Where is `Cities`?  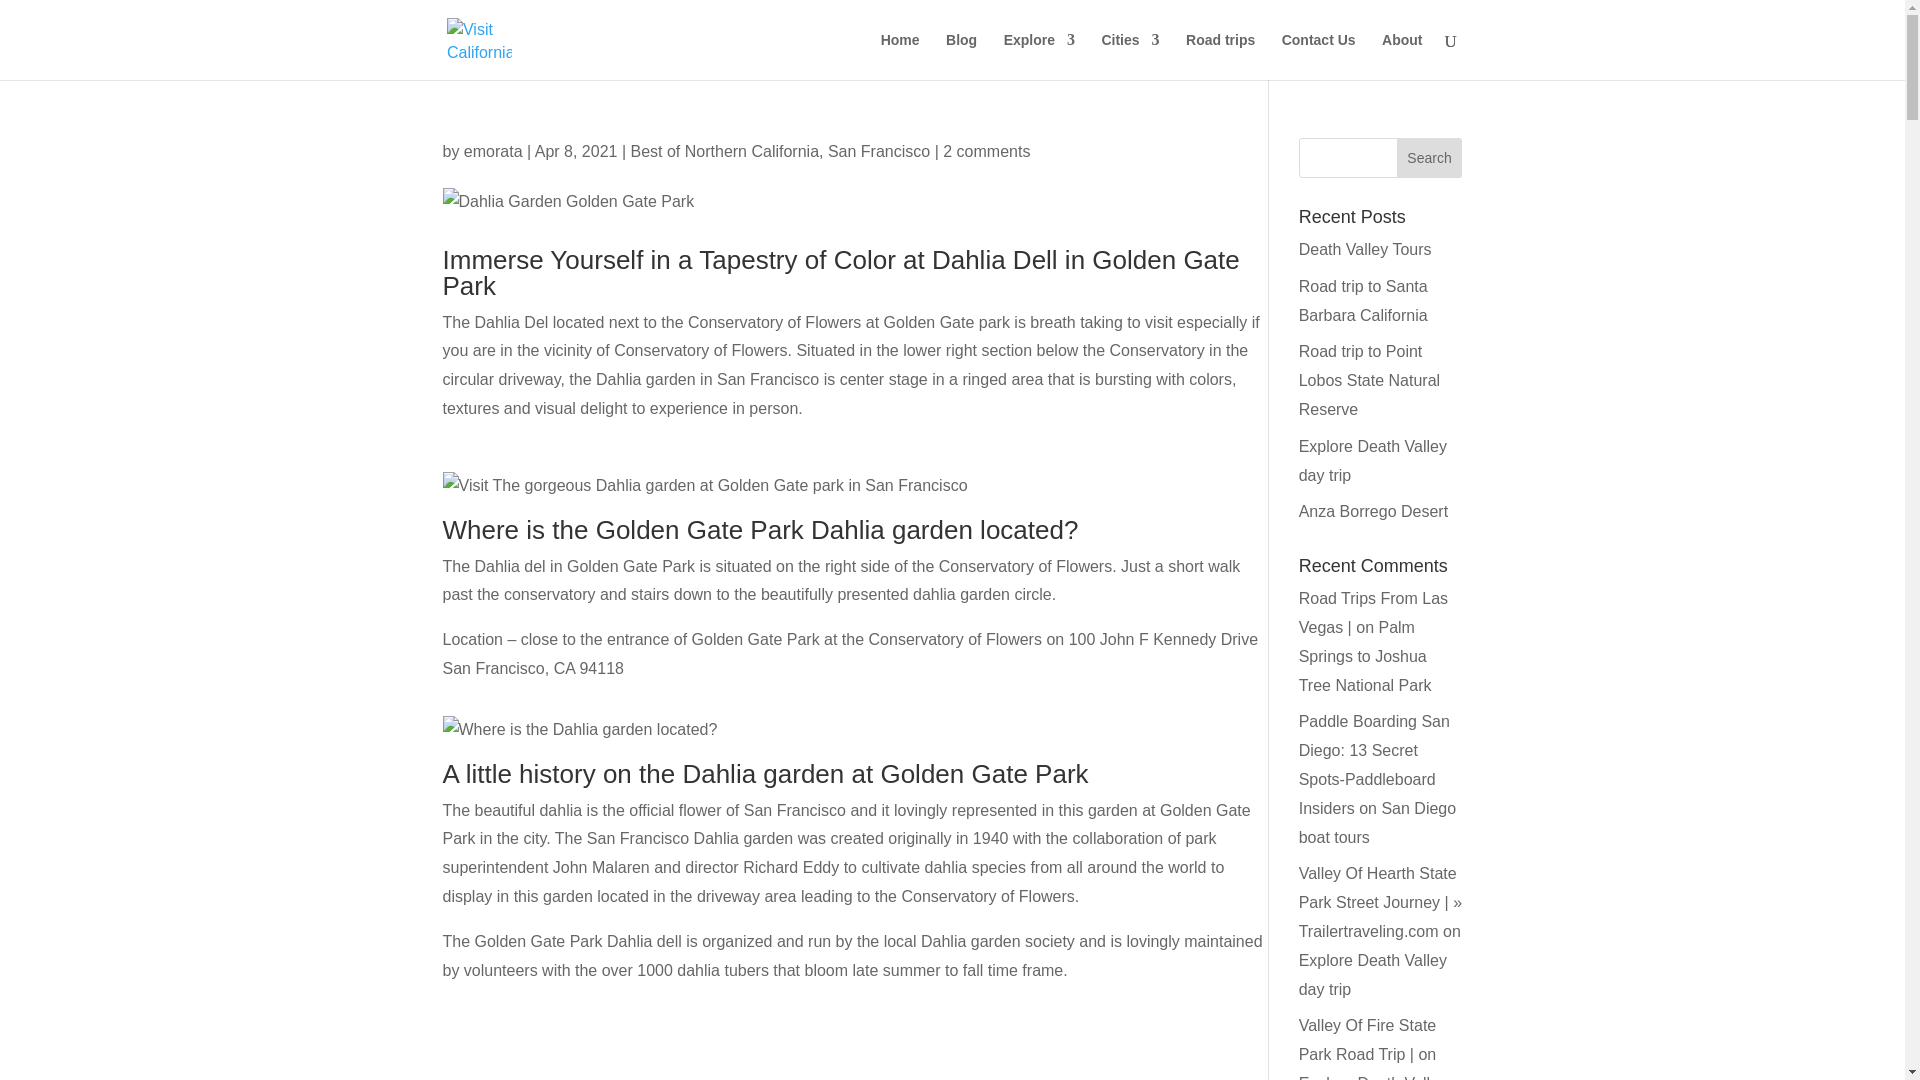
Cities is located at coordinates (1130, 56).